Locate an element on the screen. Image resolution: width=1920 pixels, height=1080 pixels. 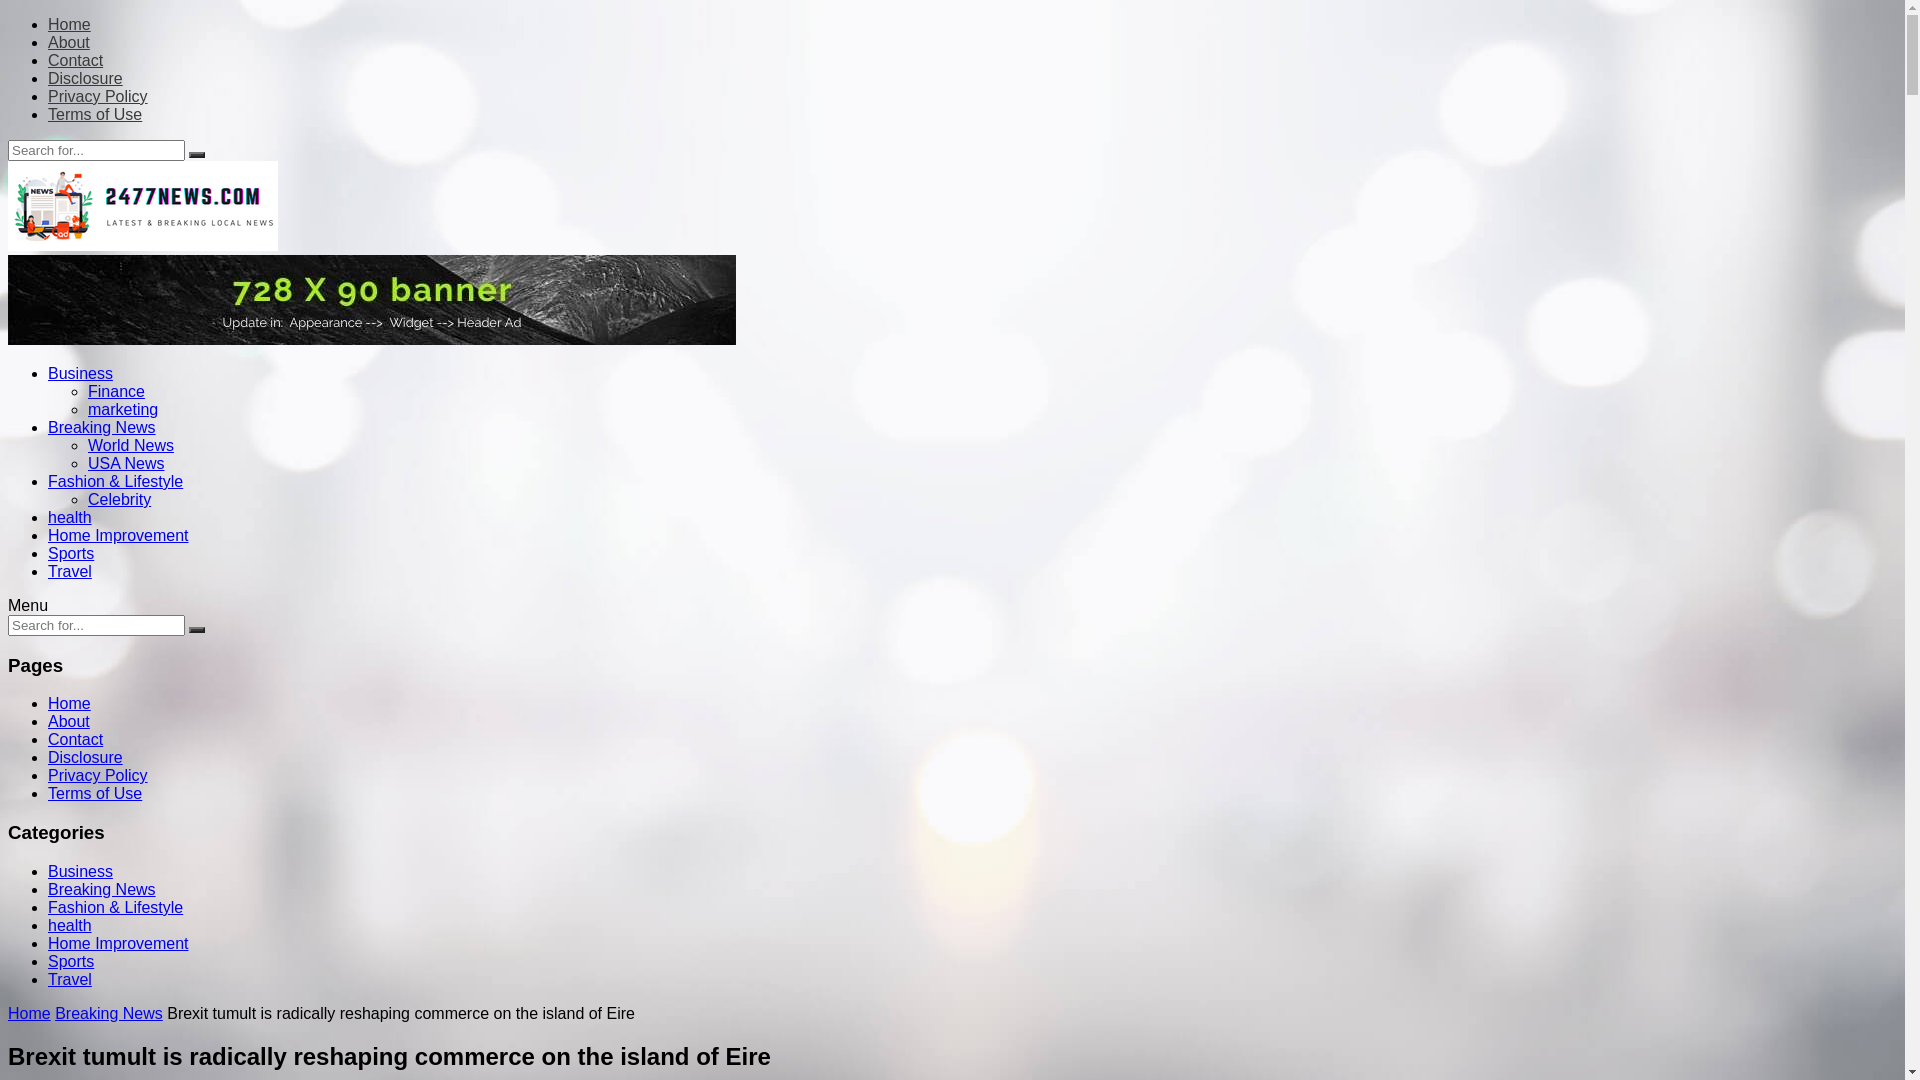
Privacy Policy is located at coordinates (98, 96).